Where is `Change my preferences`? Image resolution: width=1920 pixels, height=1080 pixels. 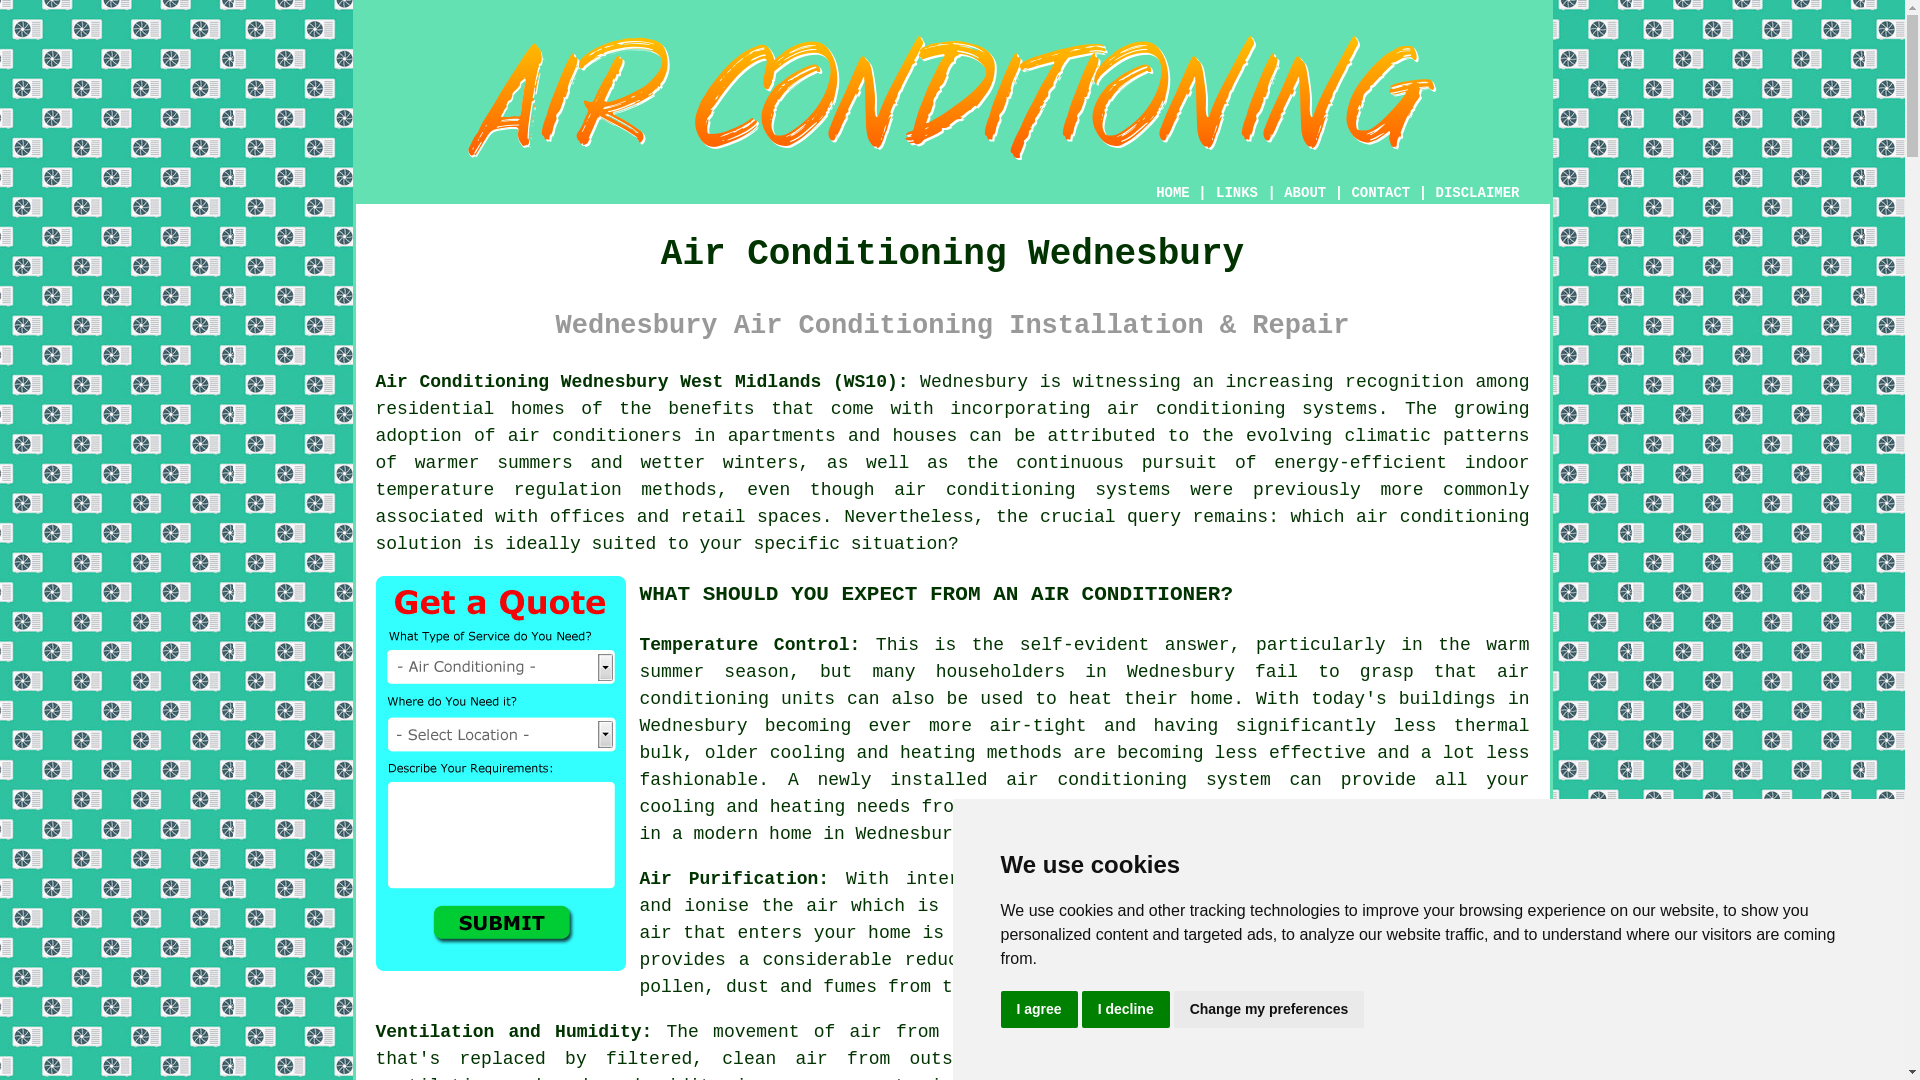 Change my preferences is located at coordinates (1269, 1010).